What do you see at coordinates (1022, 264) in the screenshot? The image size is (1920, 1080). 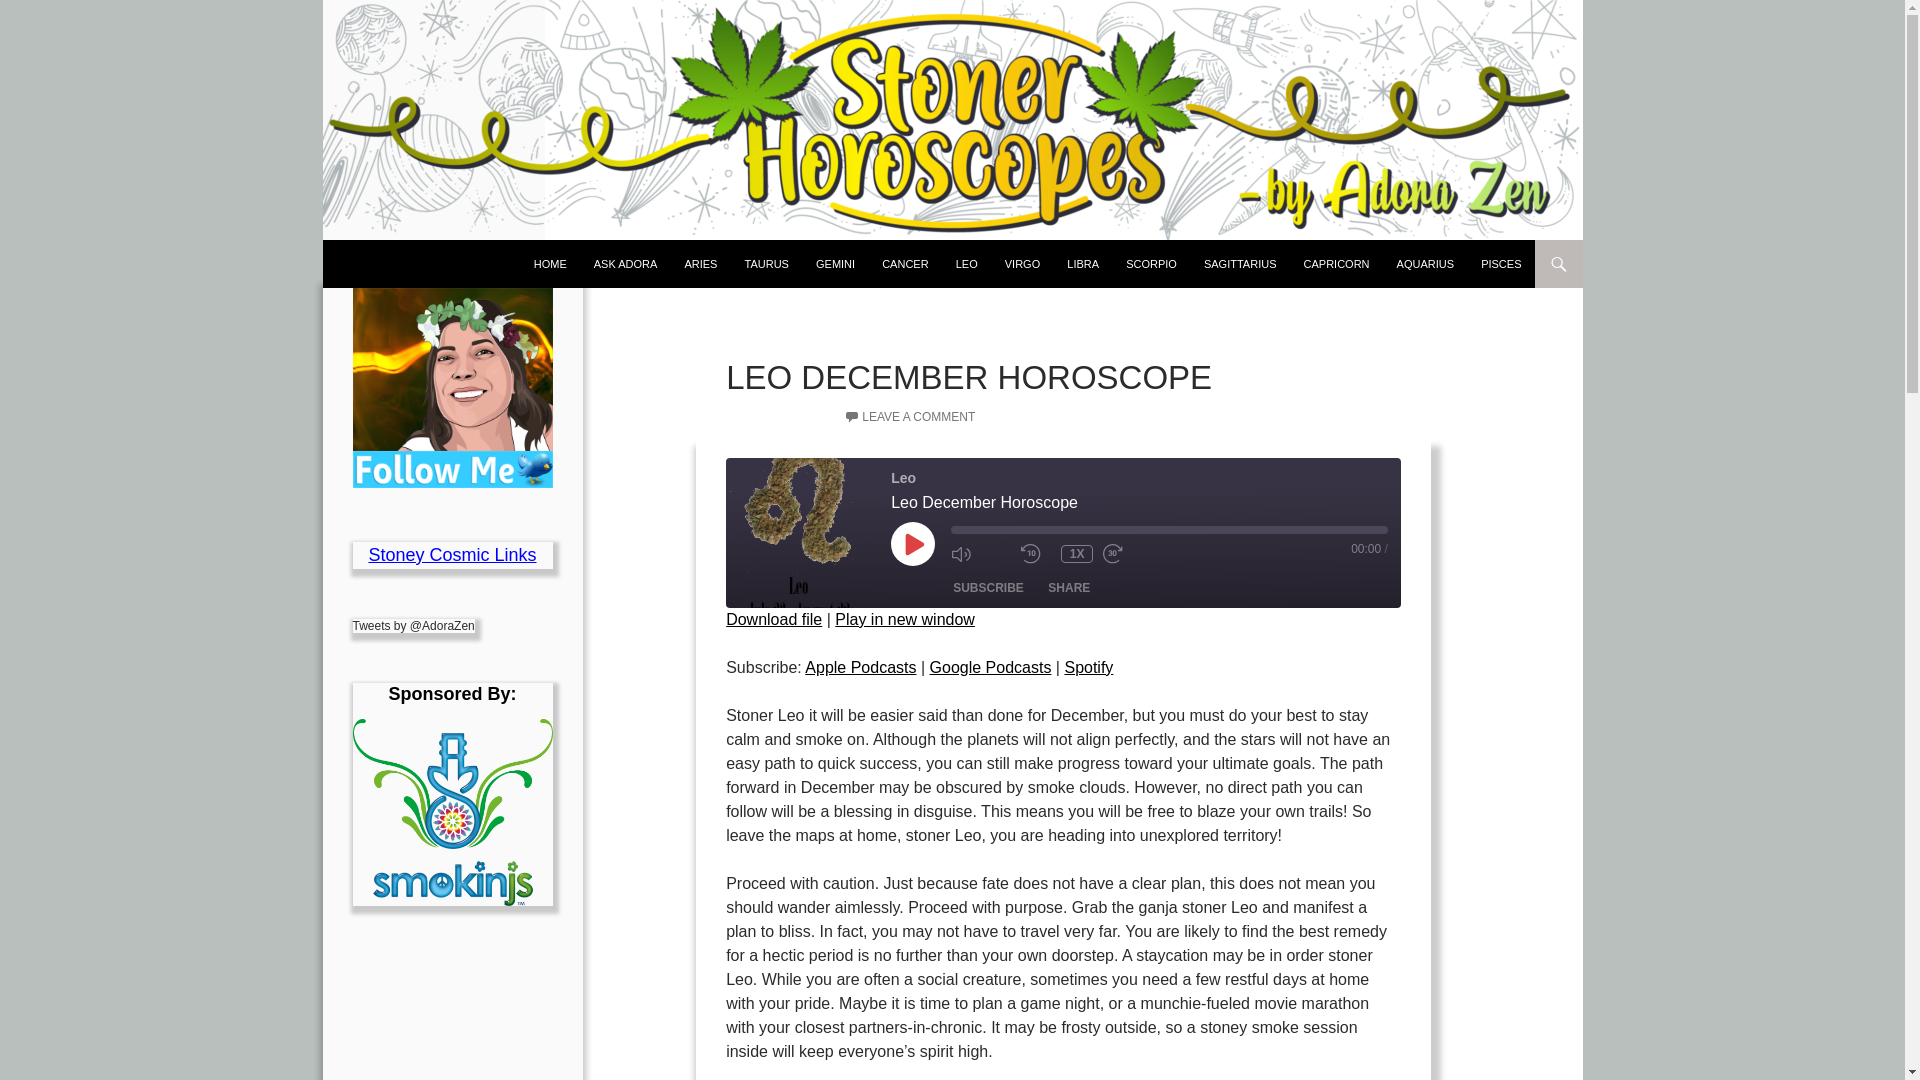 I see `VIRGO` at bounding box center [1022, 264].